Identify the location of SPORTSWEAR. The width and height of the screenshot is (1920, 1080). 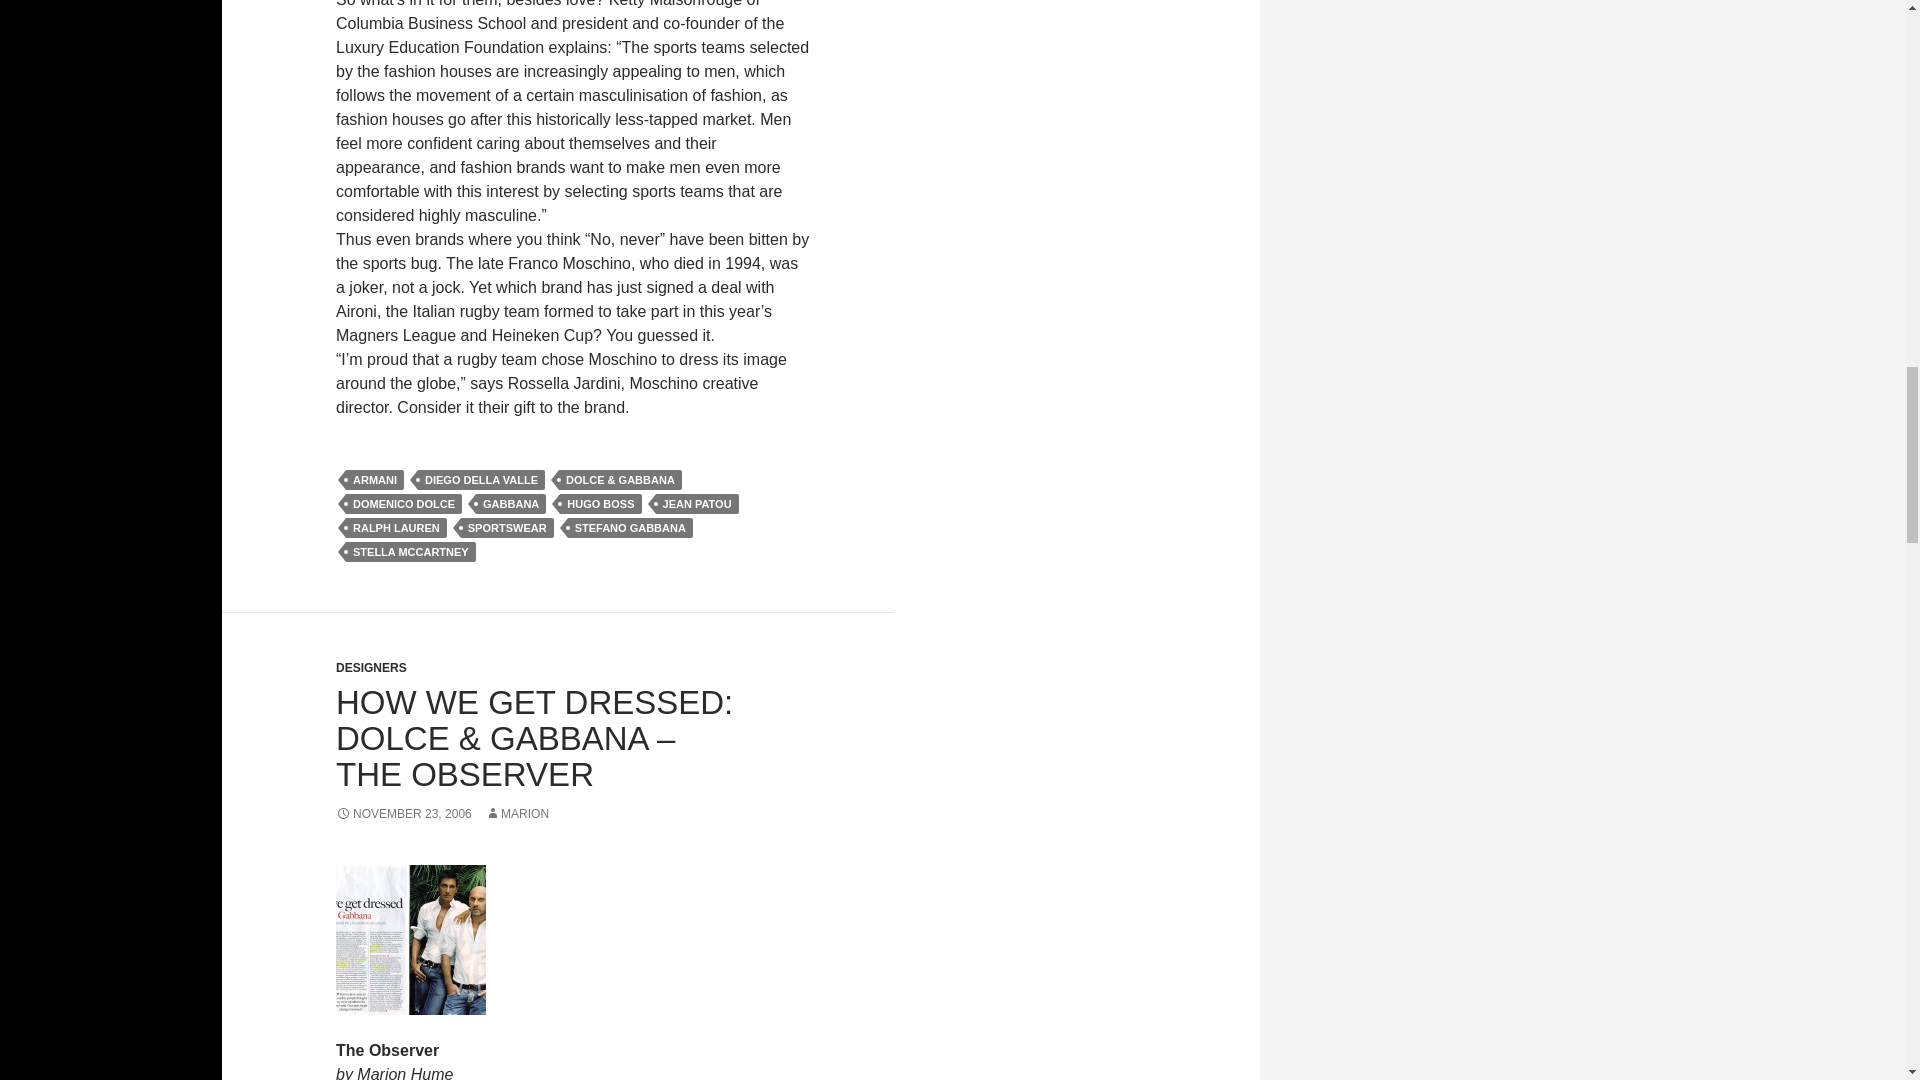
(507, 528).